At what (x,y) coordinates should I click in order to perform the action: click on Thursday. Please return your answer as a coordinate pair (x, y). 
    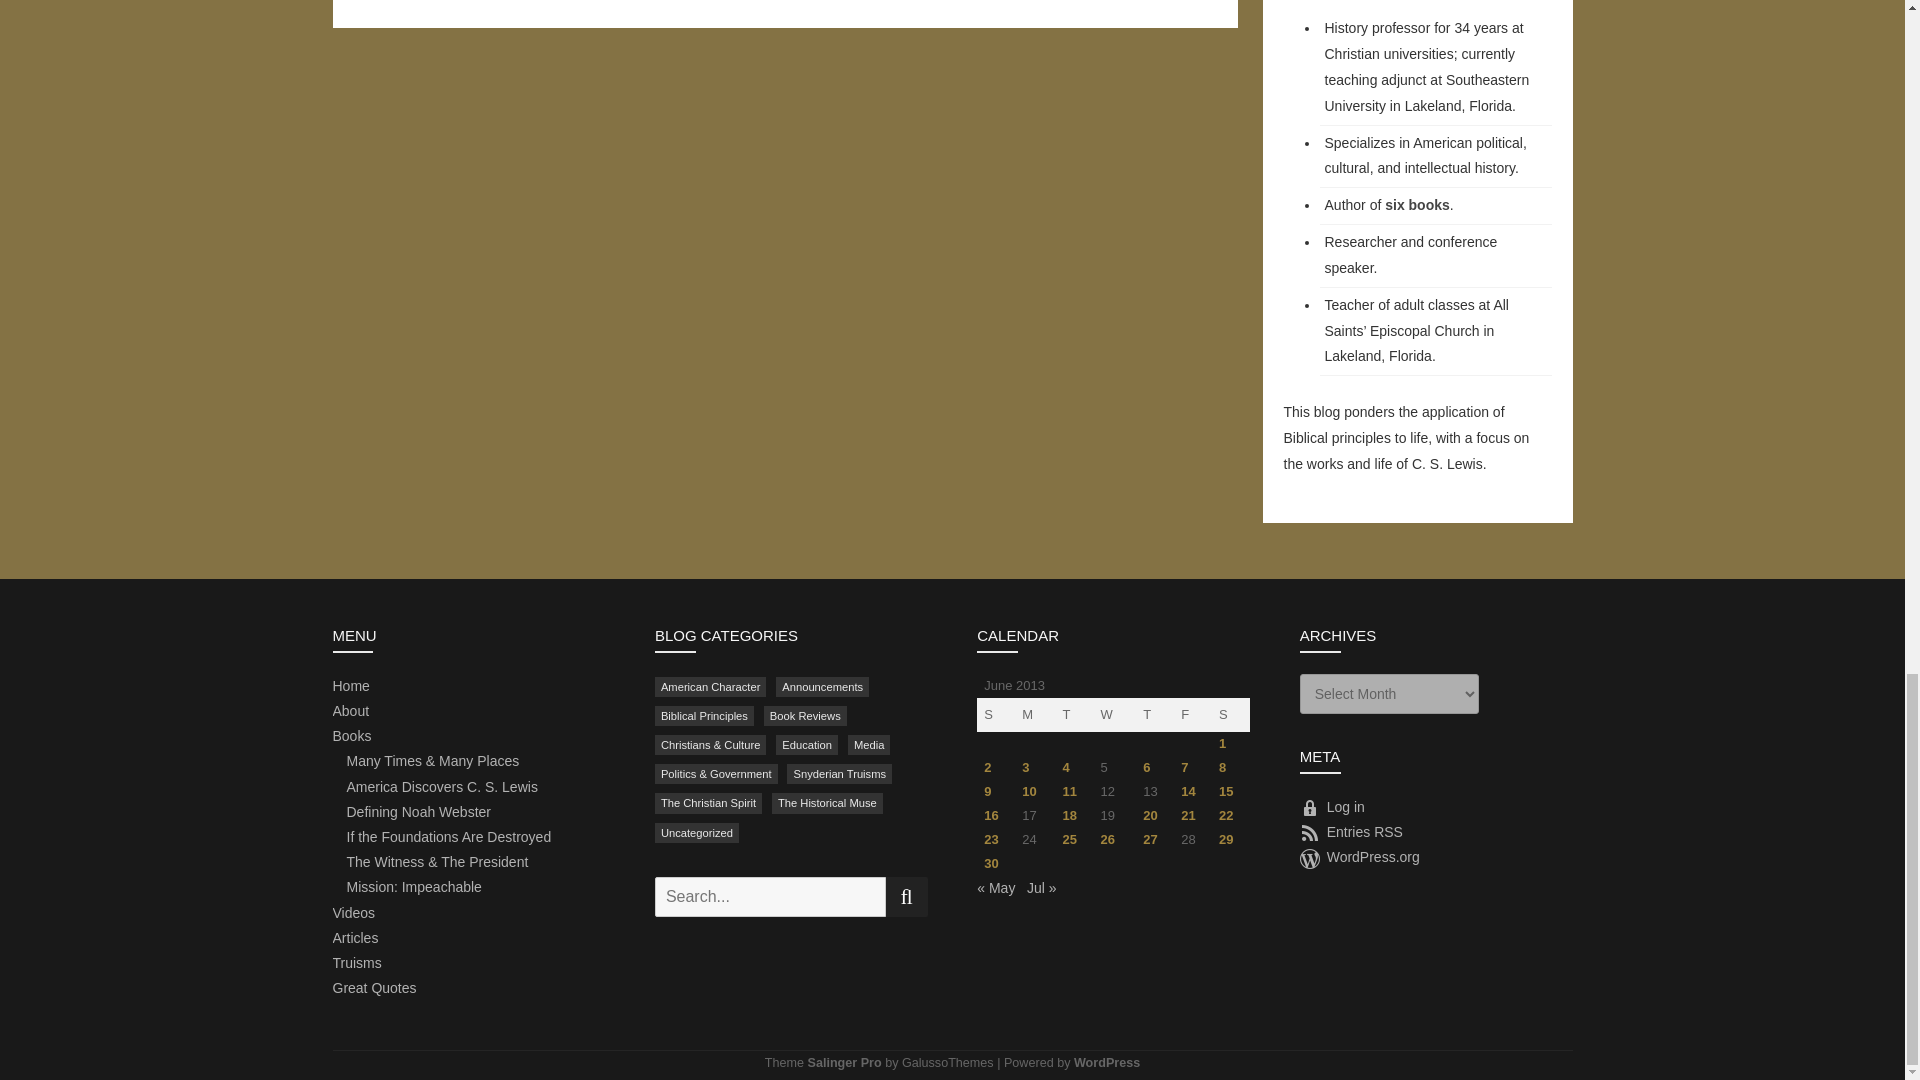
    Looking at the image, I should click on (1154, 714).